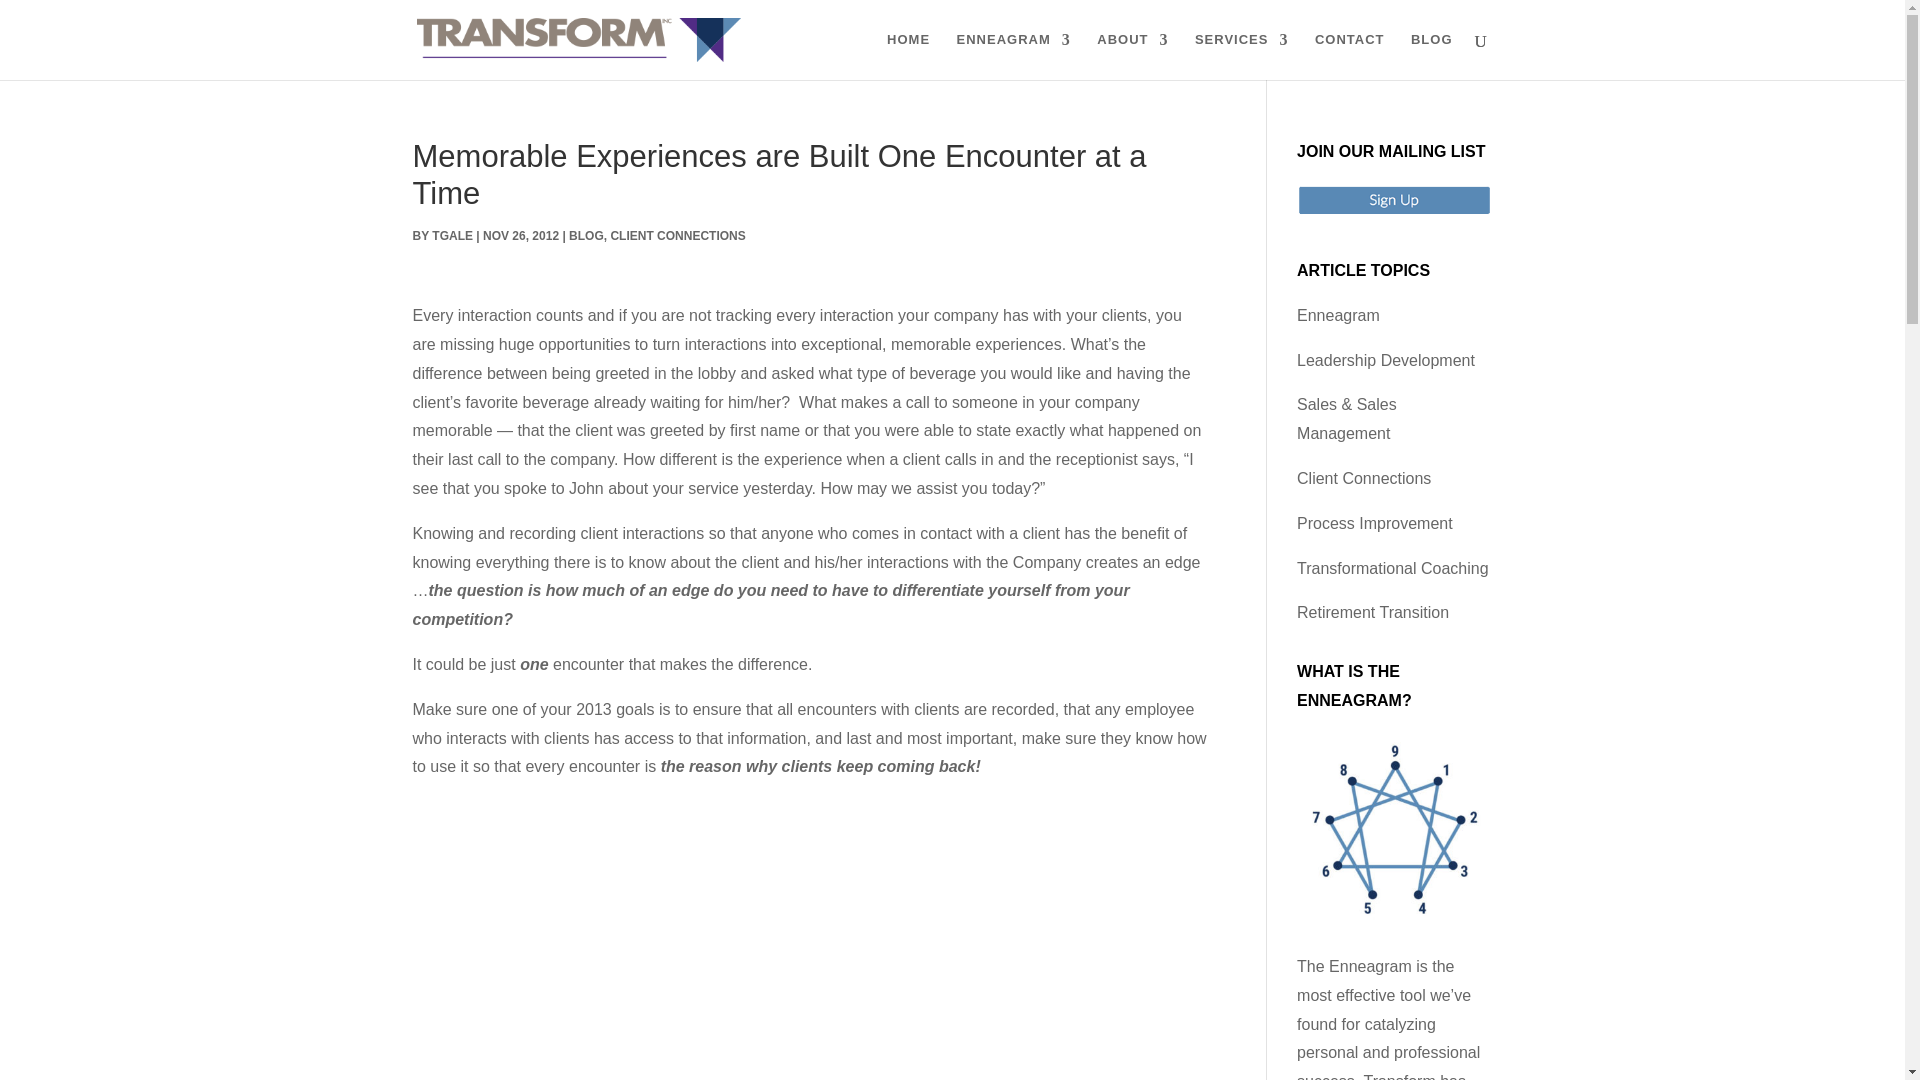  What do you see at coordinates (1386, 360) in the screenshot?
I see `Leadership Development` at bounding box center [1386, 360].